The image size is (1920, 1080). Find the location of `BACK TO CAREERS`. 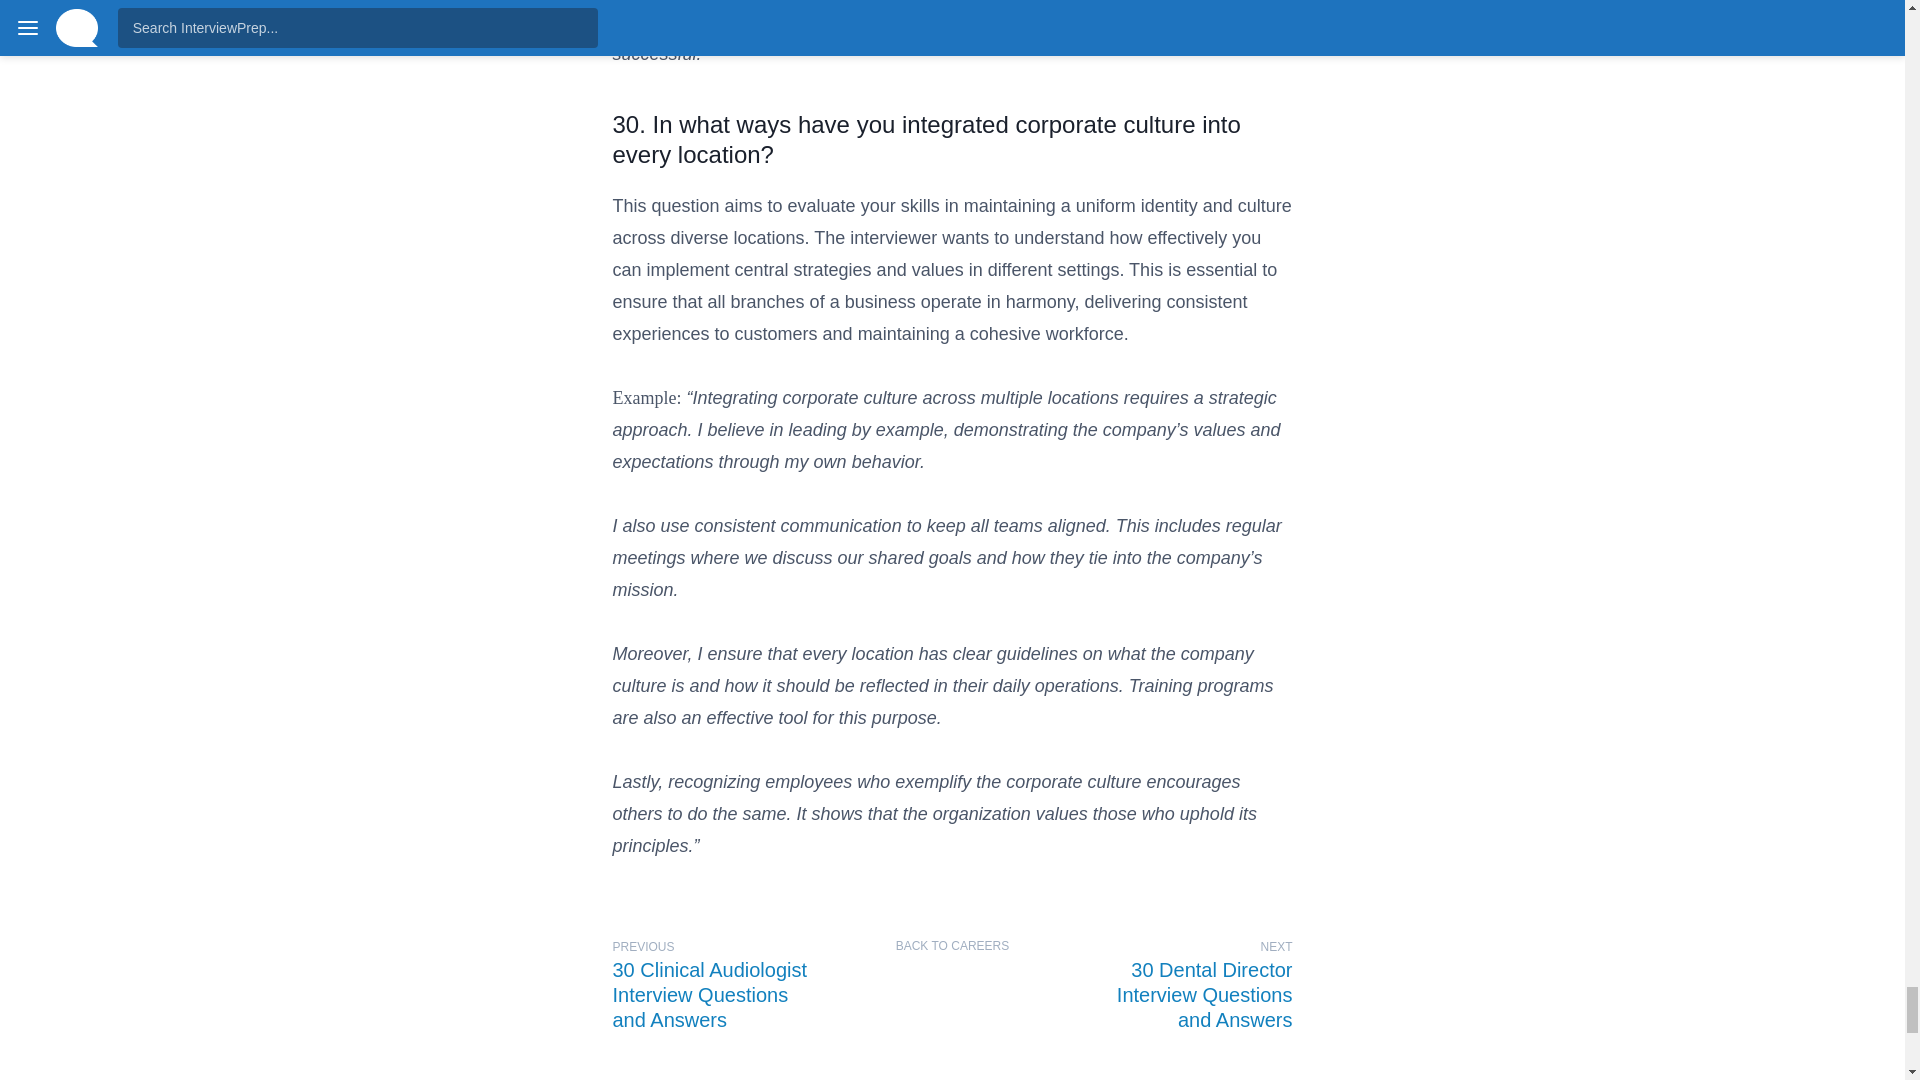

BACK TO CAREERS is located at coordinates (1187, 983).